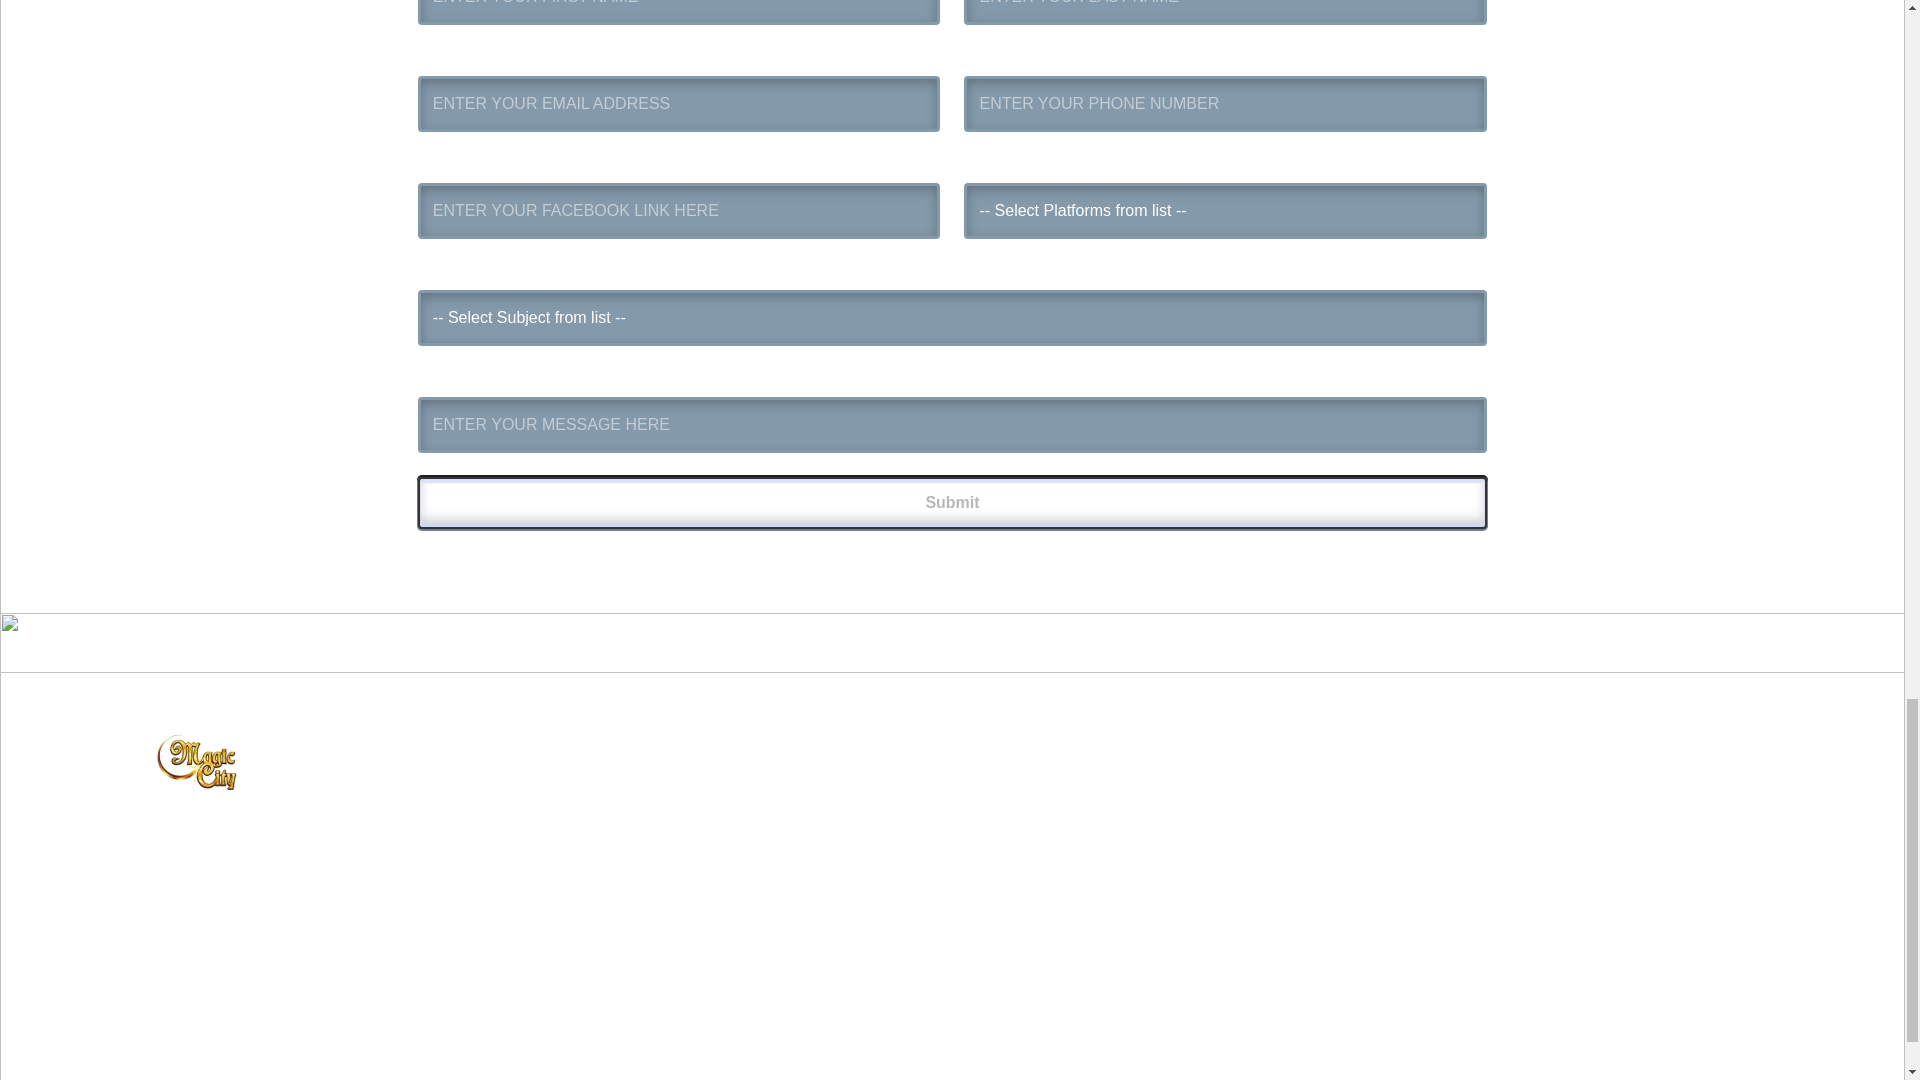 The image size is (1920, 1080). Describe the element at coordinates (816, 833) in the screenshot. I see `Magic City` at that location.